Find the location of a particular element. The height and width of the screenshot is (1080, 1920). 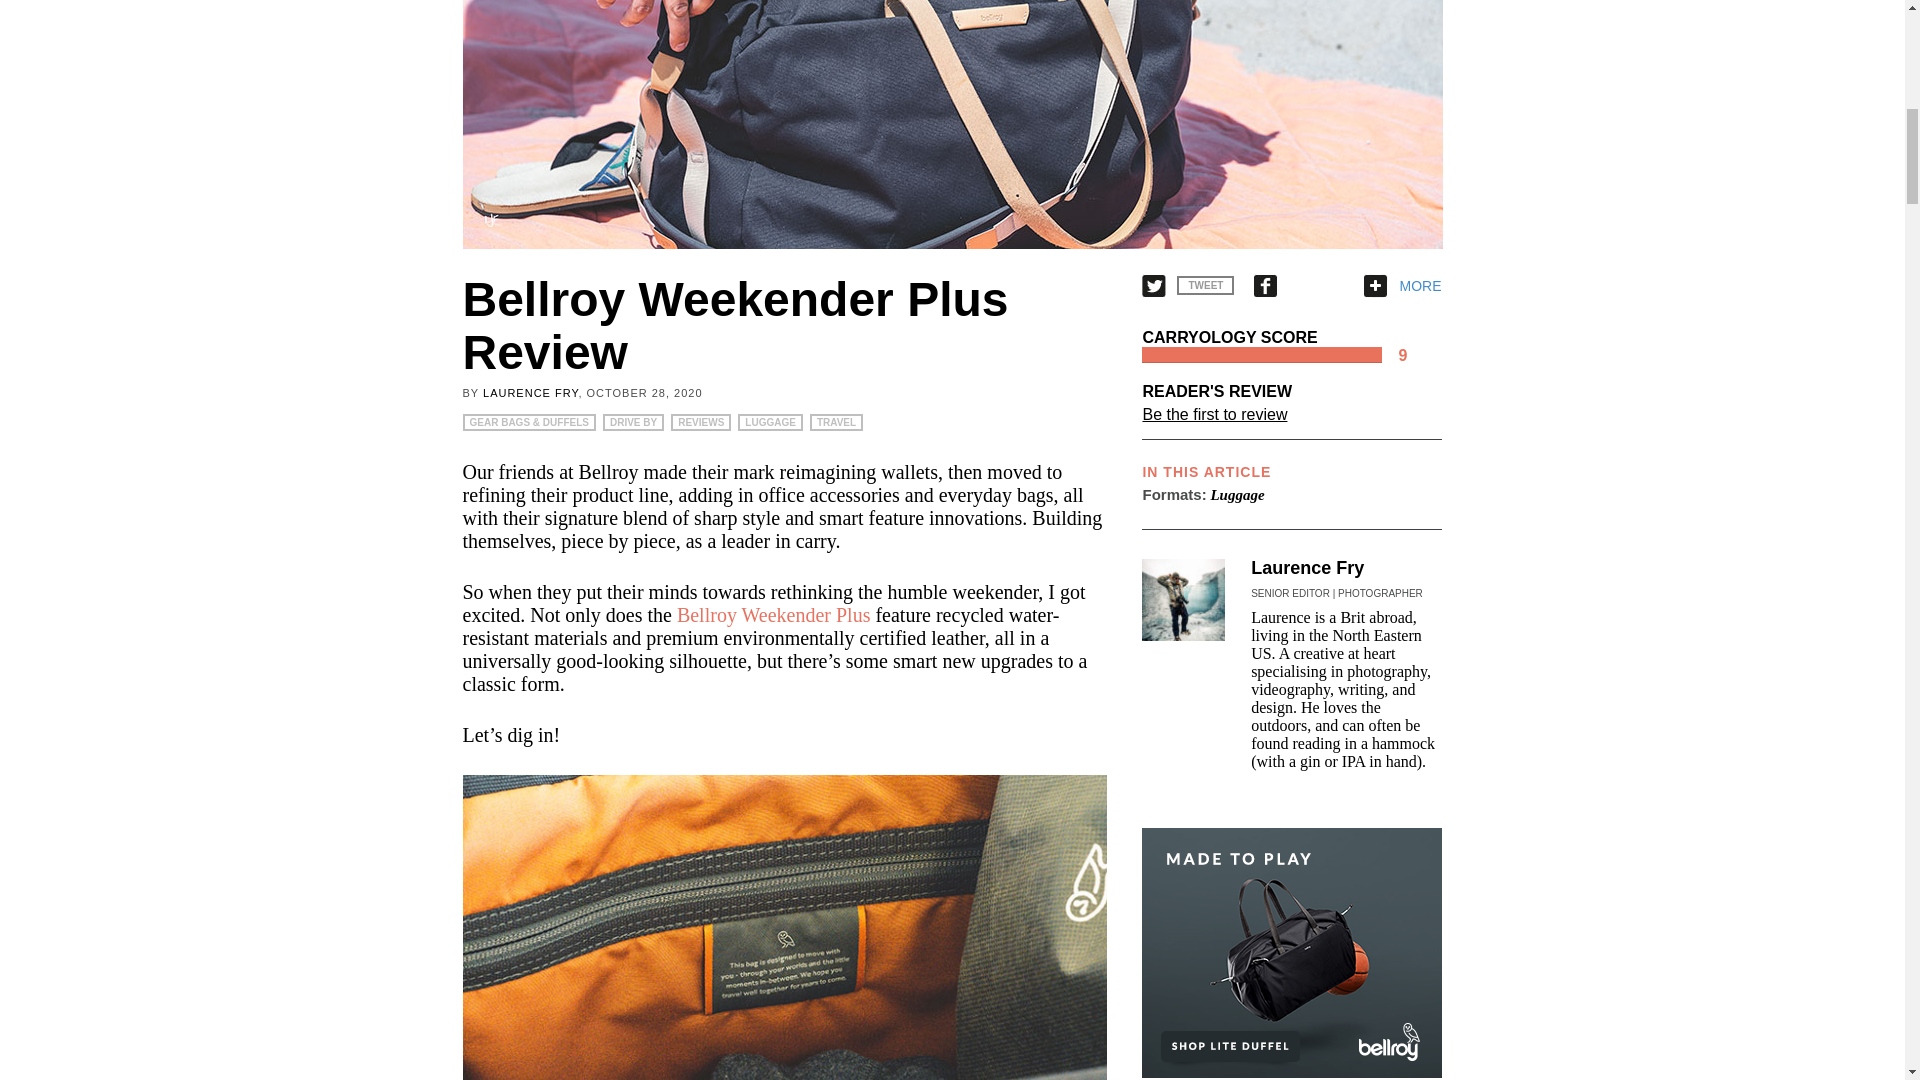

Posts by Laurence Fry is located at coordinates (530, 392).